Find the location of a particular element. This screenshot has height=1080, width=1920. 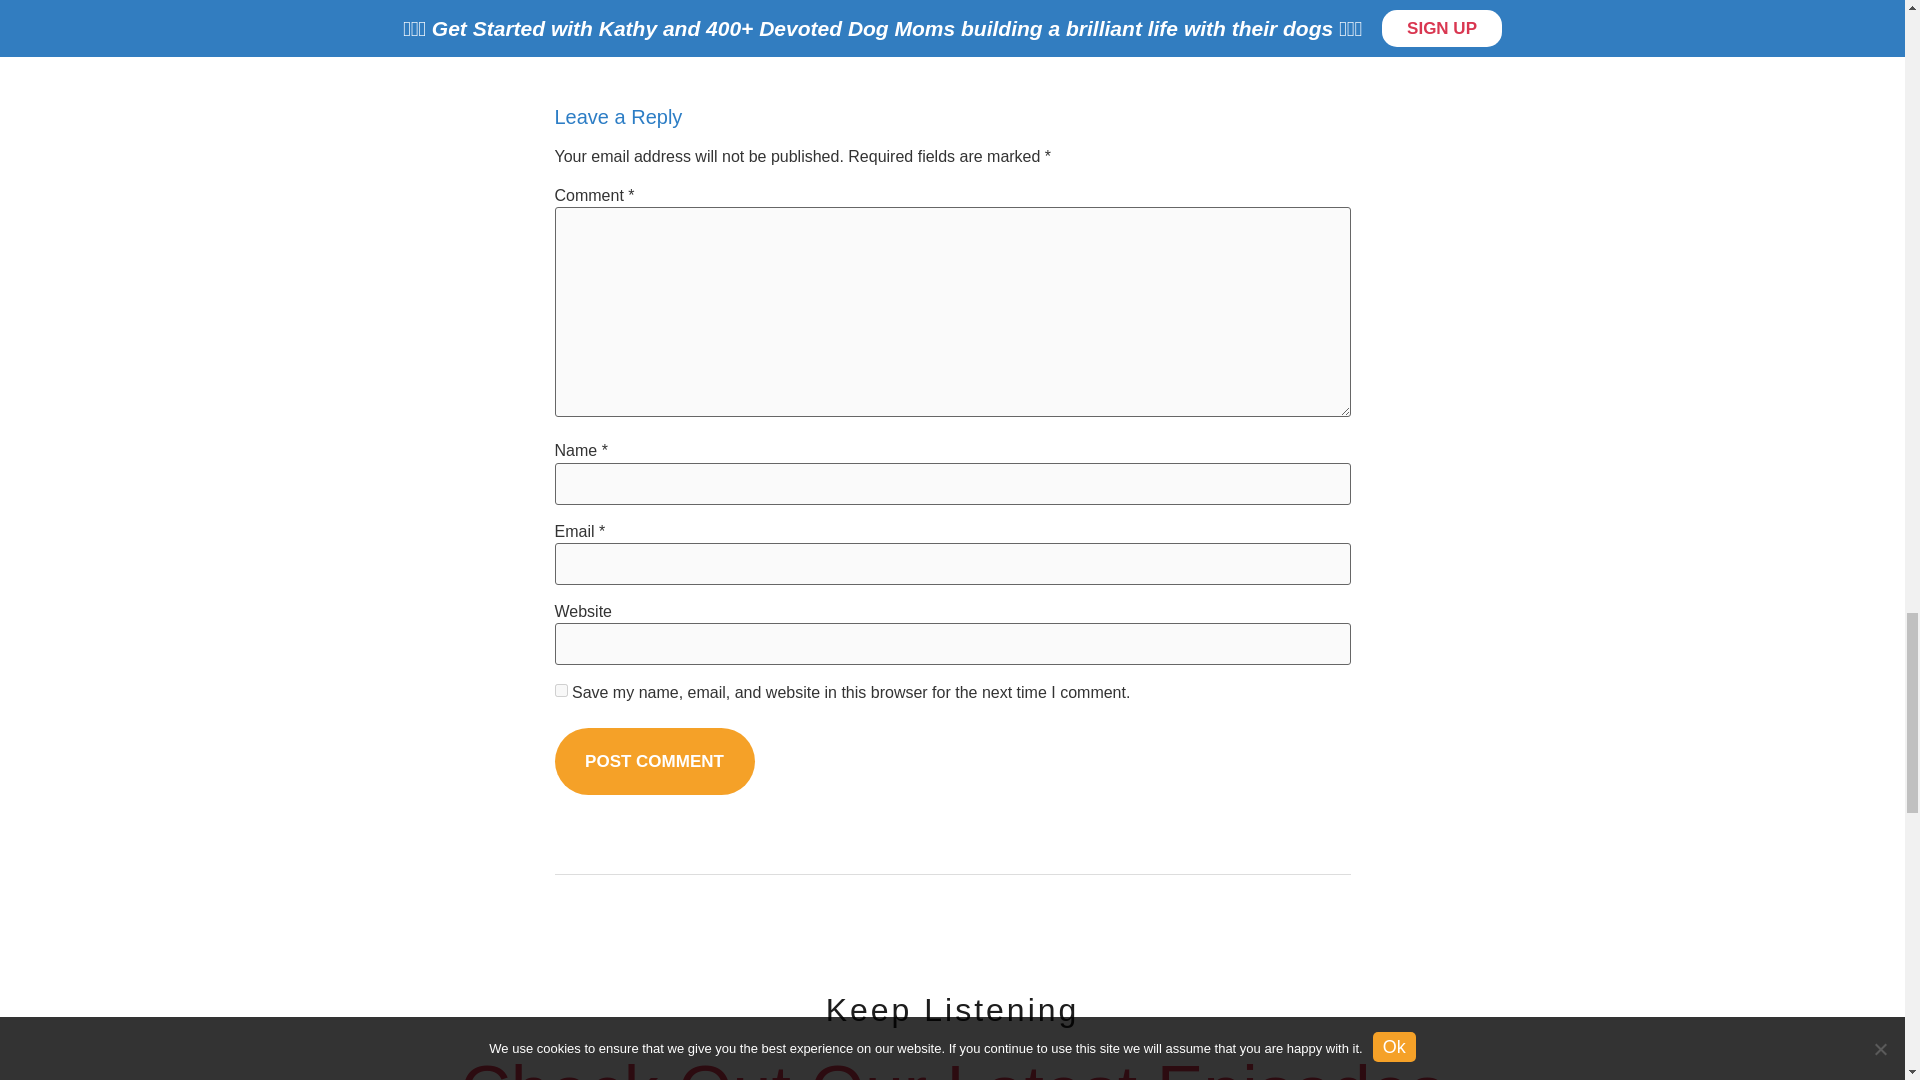

Post Comment is located at coordinates (654, 760).